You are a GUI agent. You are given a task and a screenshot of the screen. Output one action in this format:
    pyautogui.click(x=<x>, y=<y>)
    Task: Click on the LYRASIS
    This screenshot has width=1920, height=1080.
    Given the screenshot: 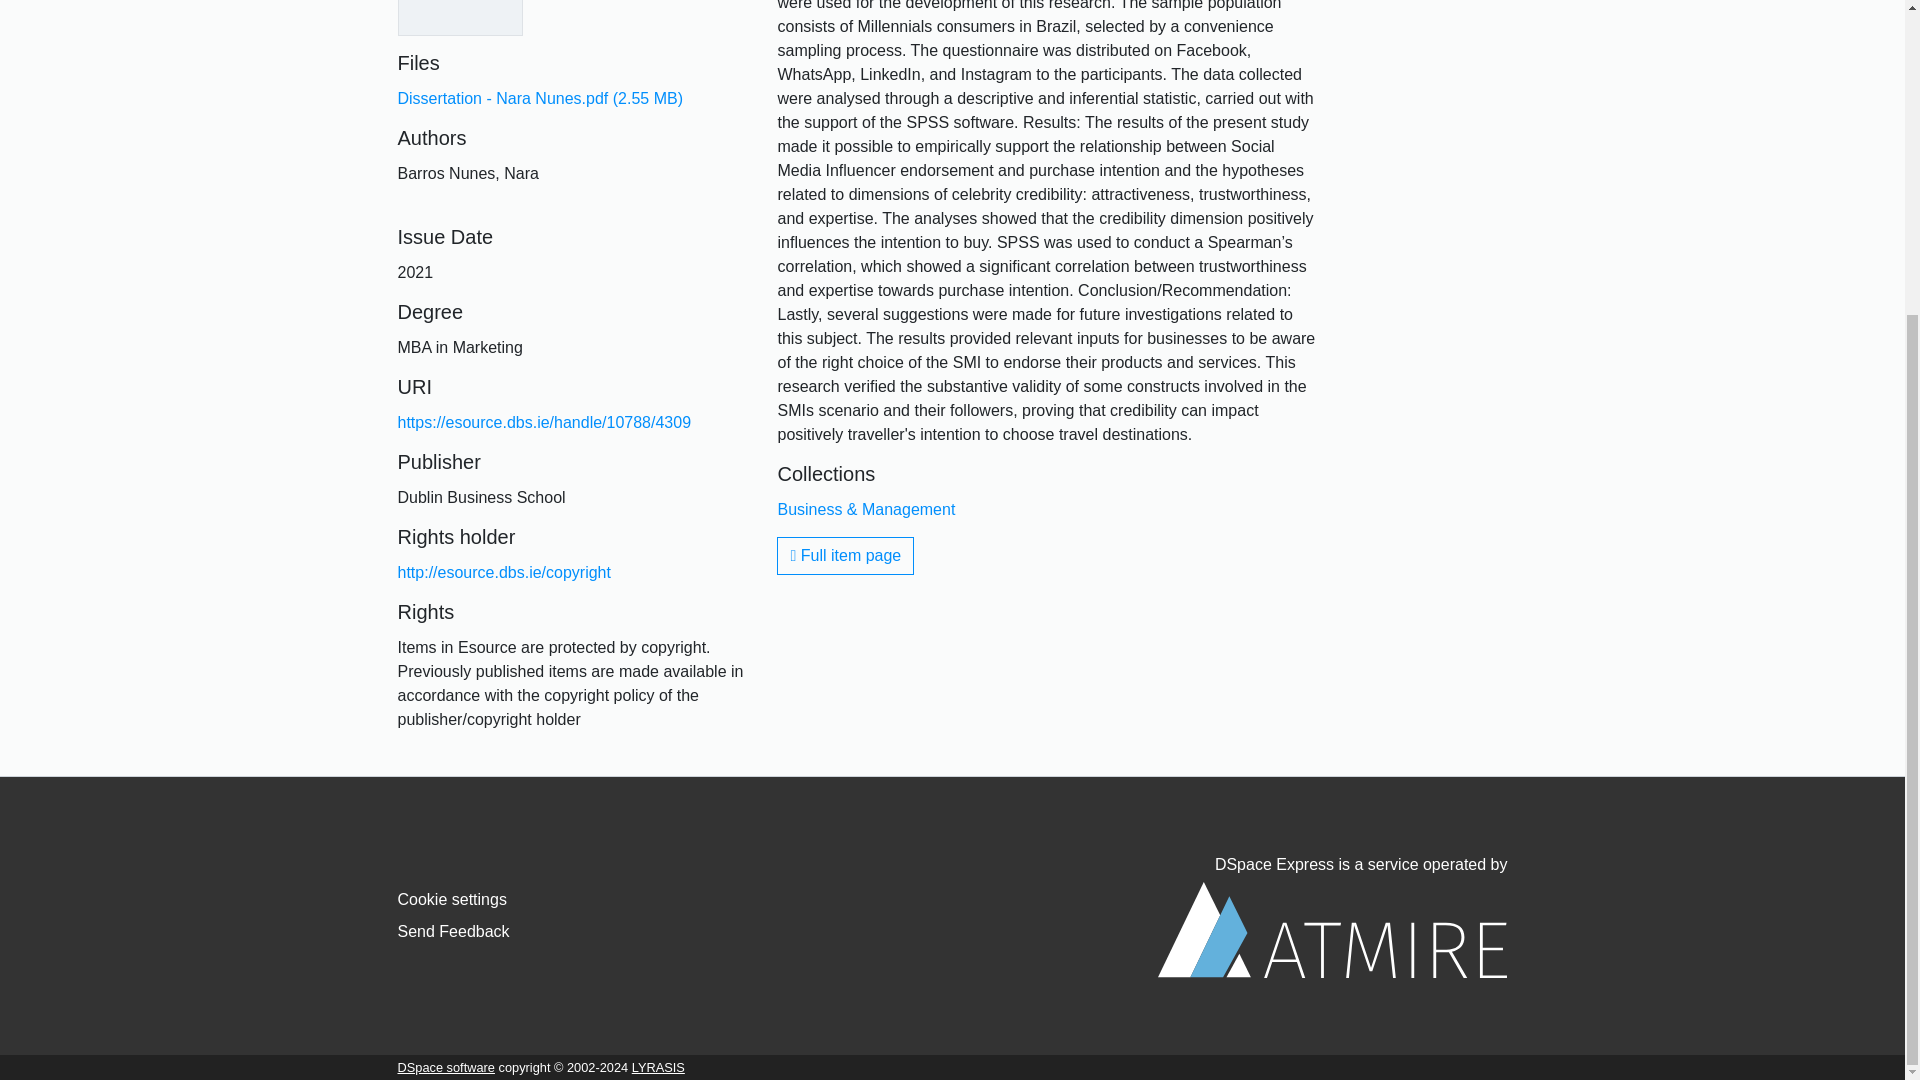 What is the action you would take?
    pyautogui.click(x=658, y=1066)
    